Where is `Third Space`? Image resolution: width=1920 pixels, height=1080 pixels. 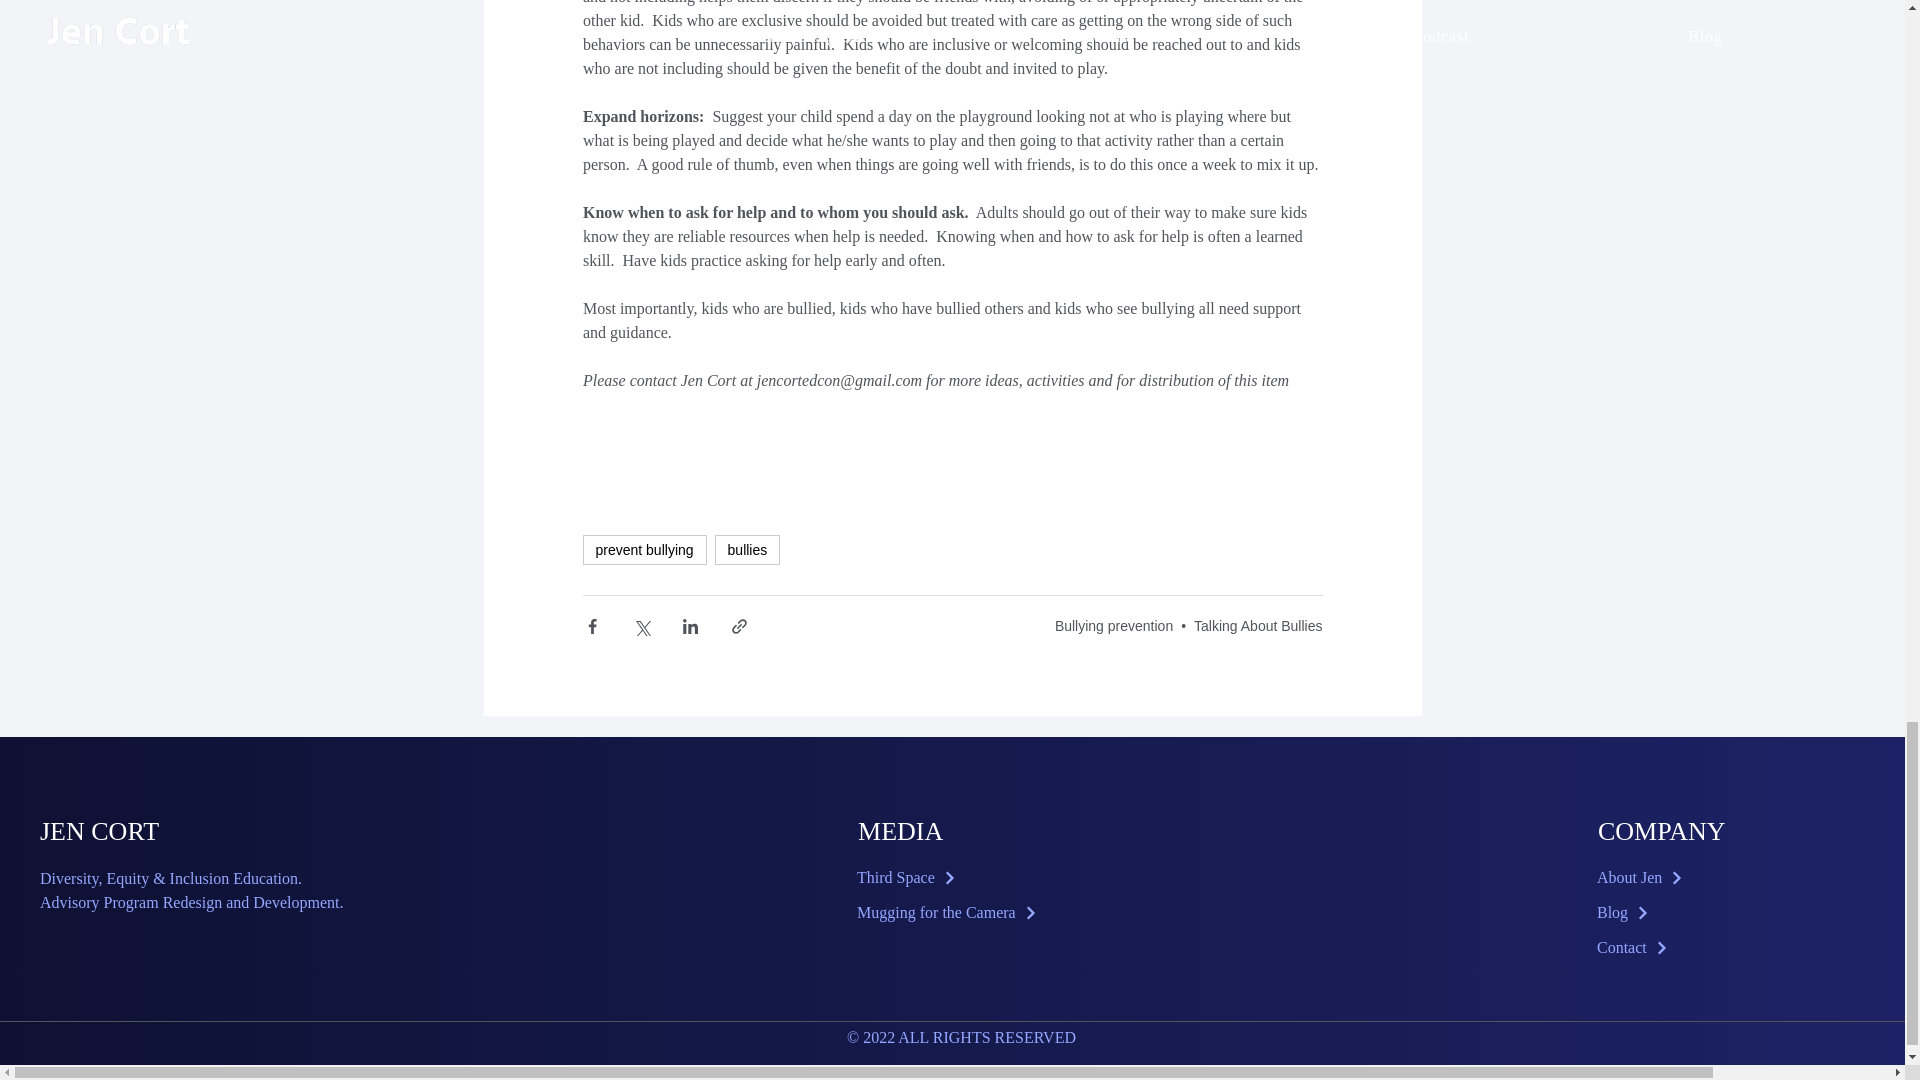
Third Space is located at coordinates (960, 878).